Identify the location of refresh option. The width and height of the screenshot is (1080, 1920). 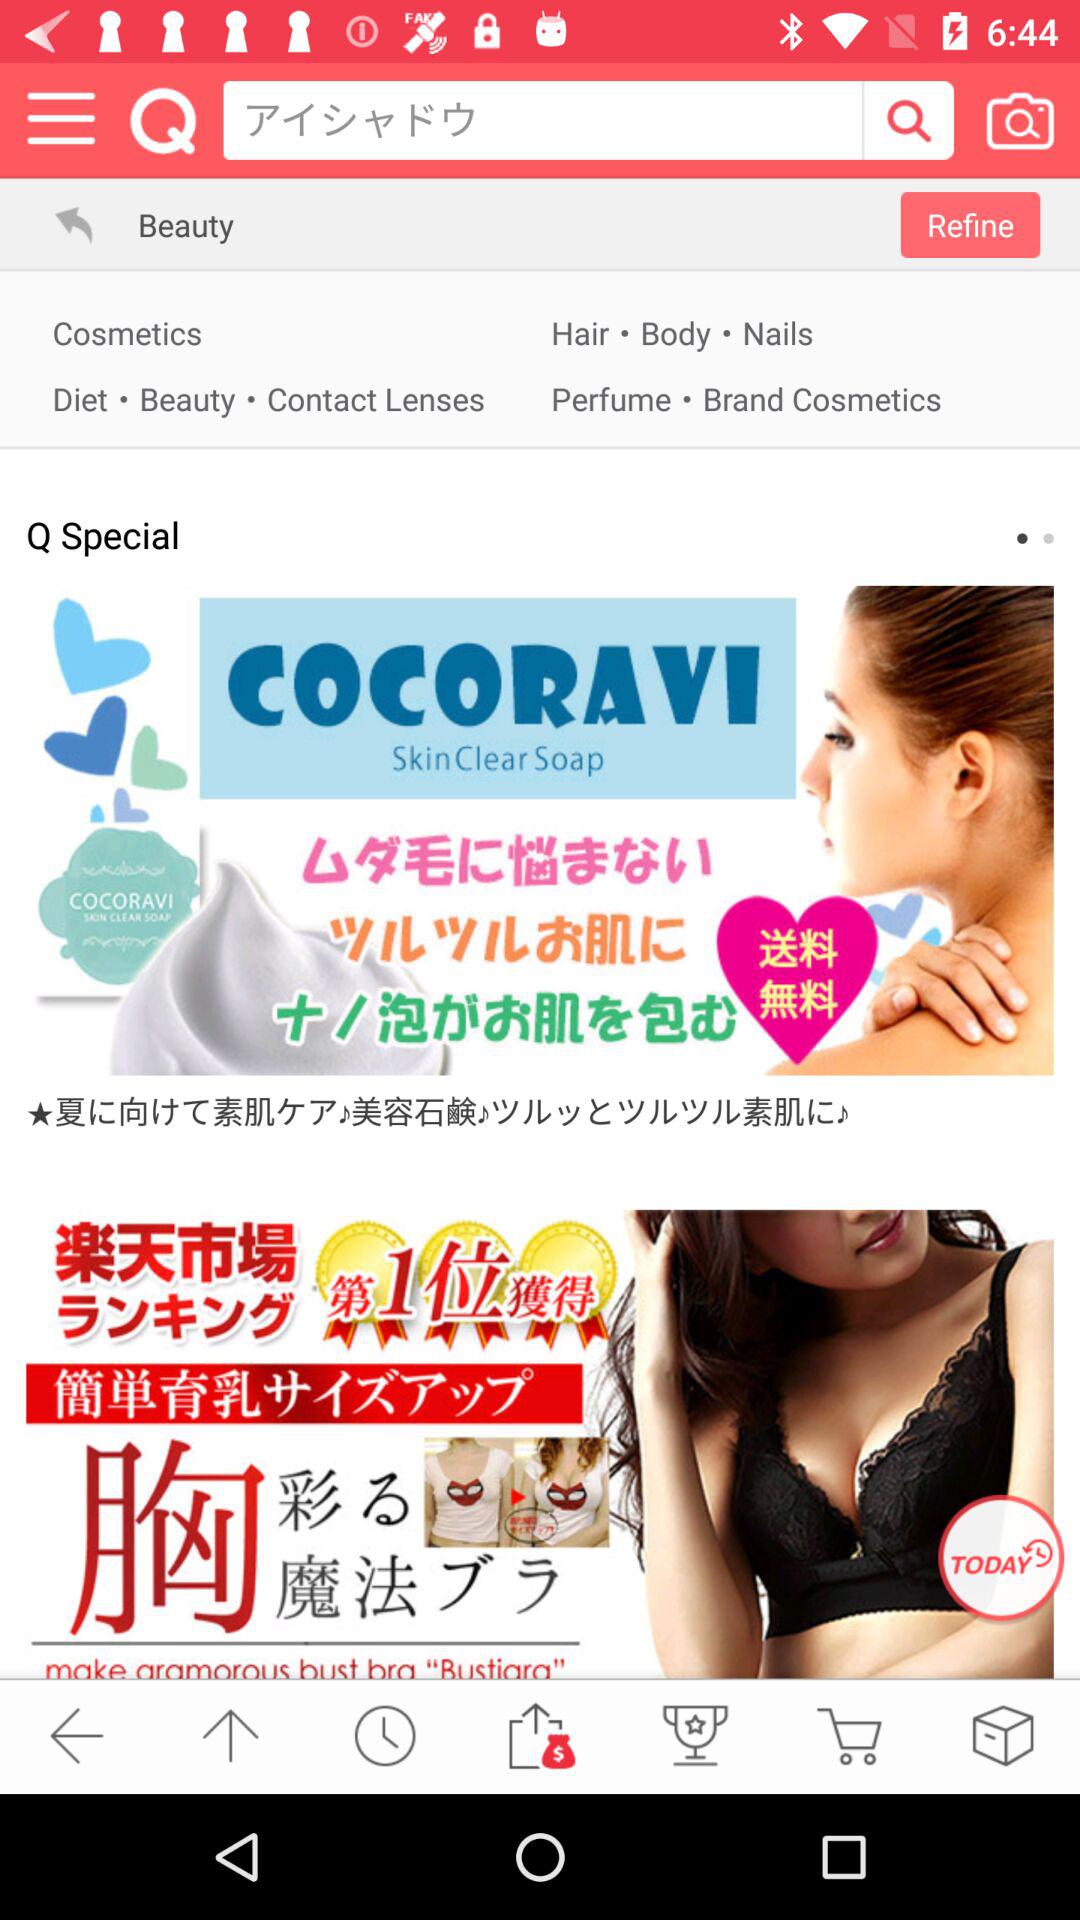
(1001, 1560).